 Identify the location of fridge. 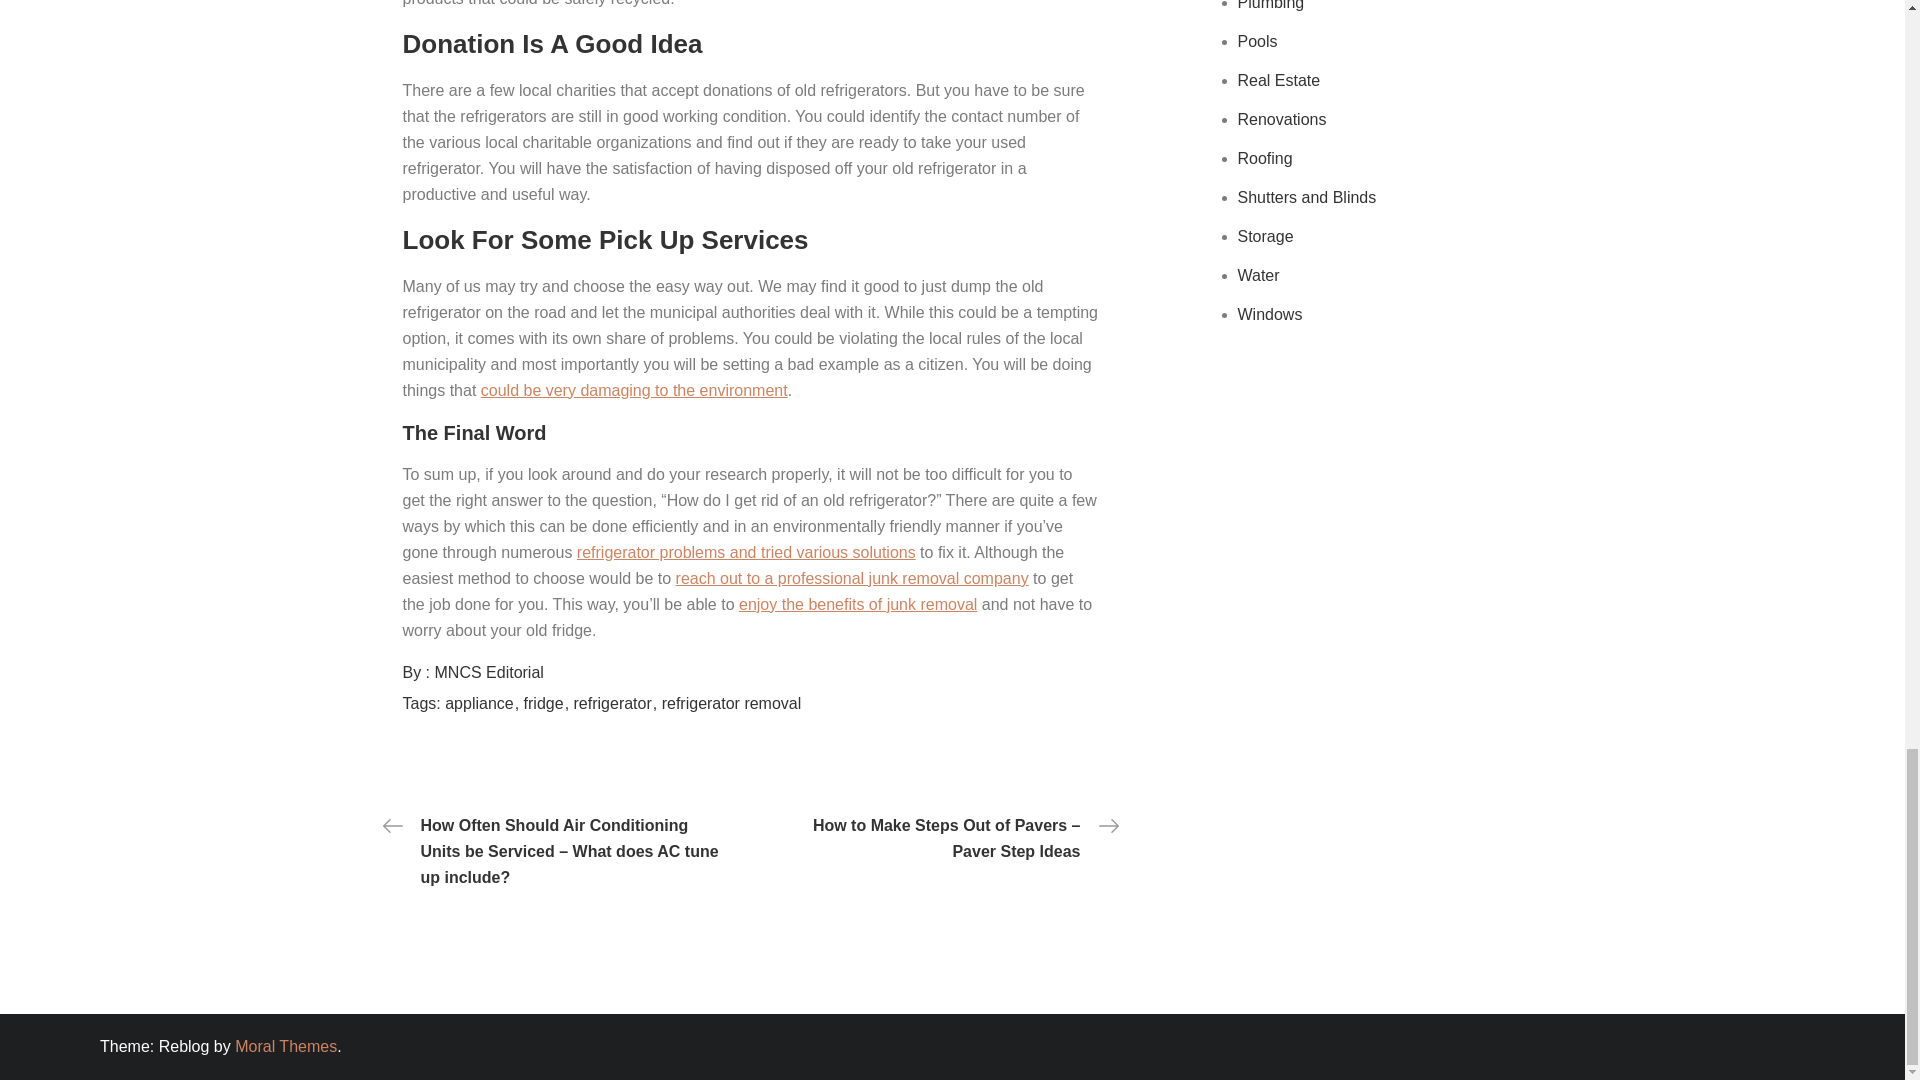
(546, 703).